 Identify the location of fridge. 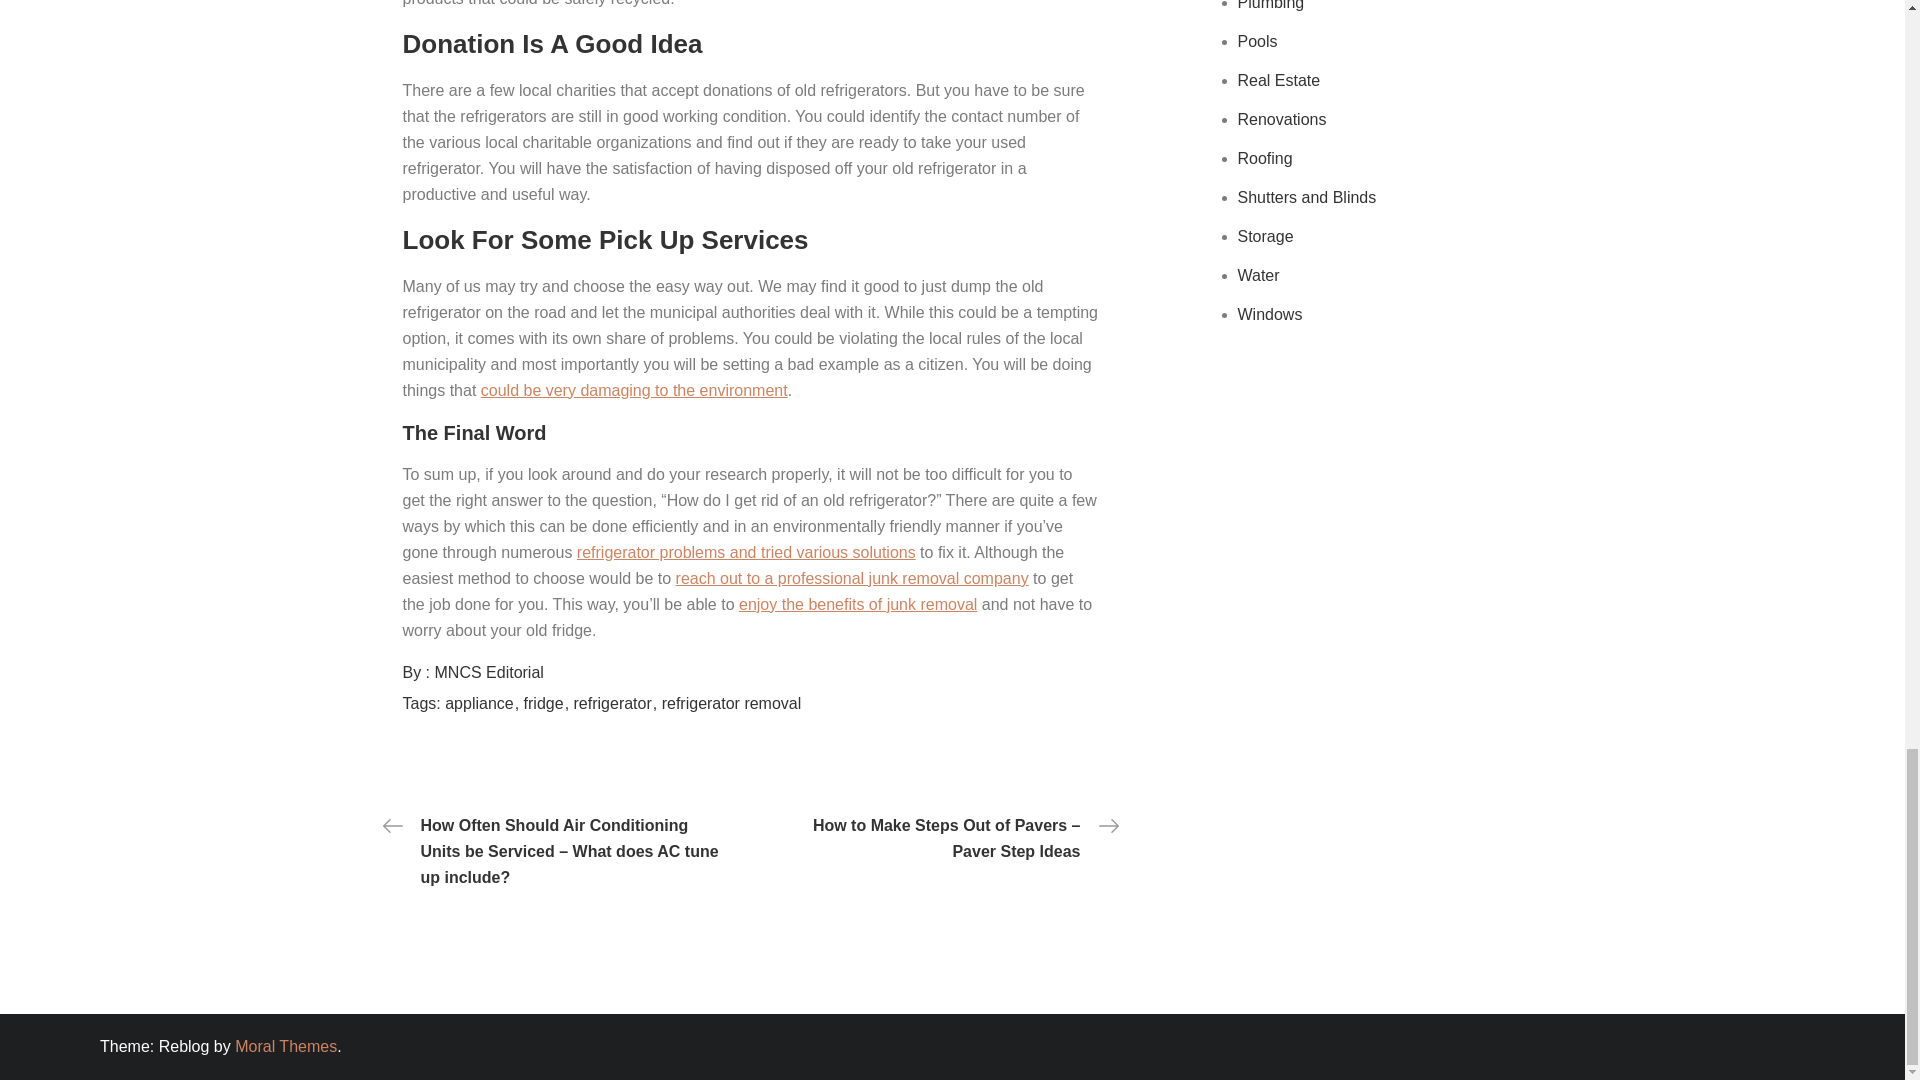
(546, 703).